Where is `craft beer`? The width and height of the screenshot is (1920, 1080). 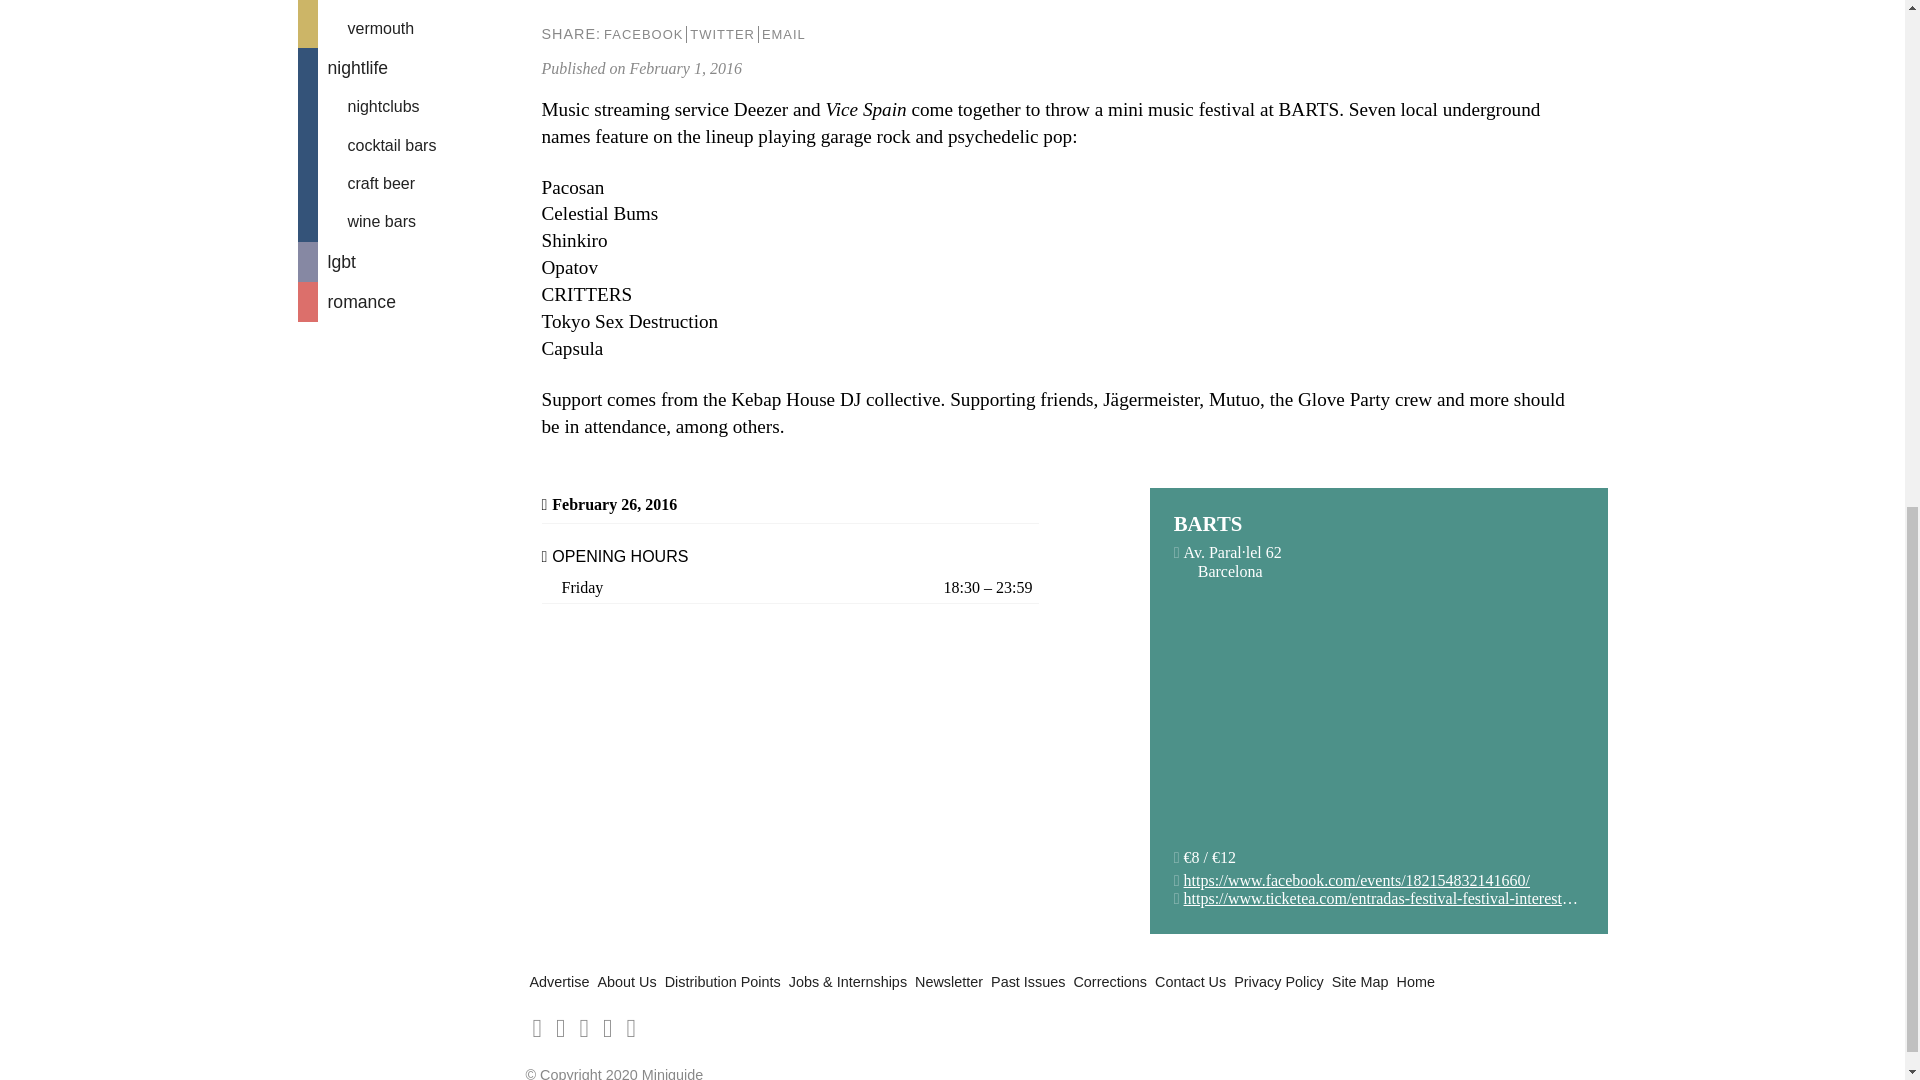
craft beer is located at coordinates (408, 184).